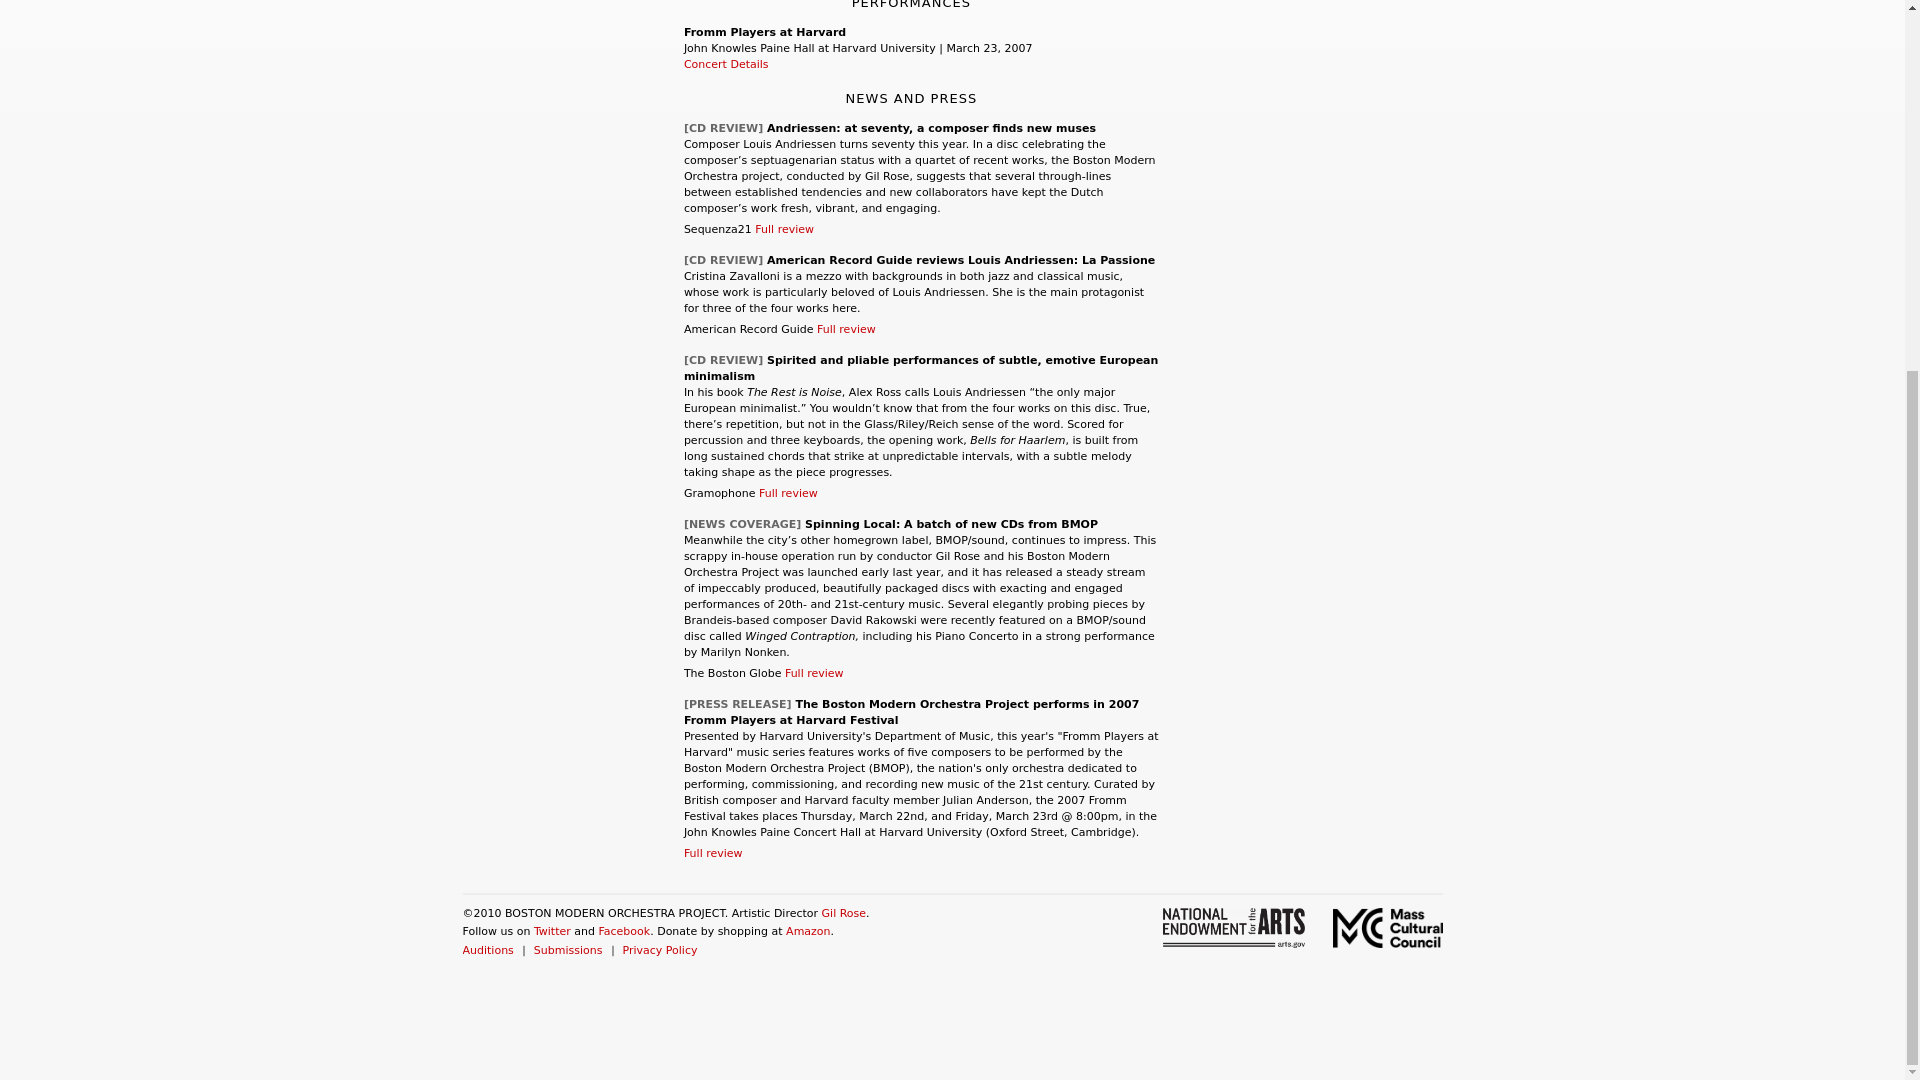  What do you see at coordinates (846, 328) in the screenshot?
I see `Full review` at bounding box center [846, 328].